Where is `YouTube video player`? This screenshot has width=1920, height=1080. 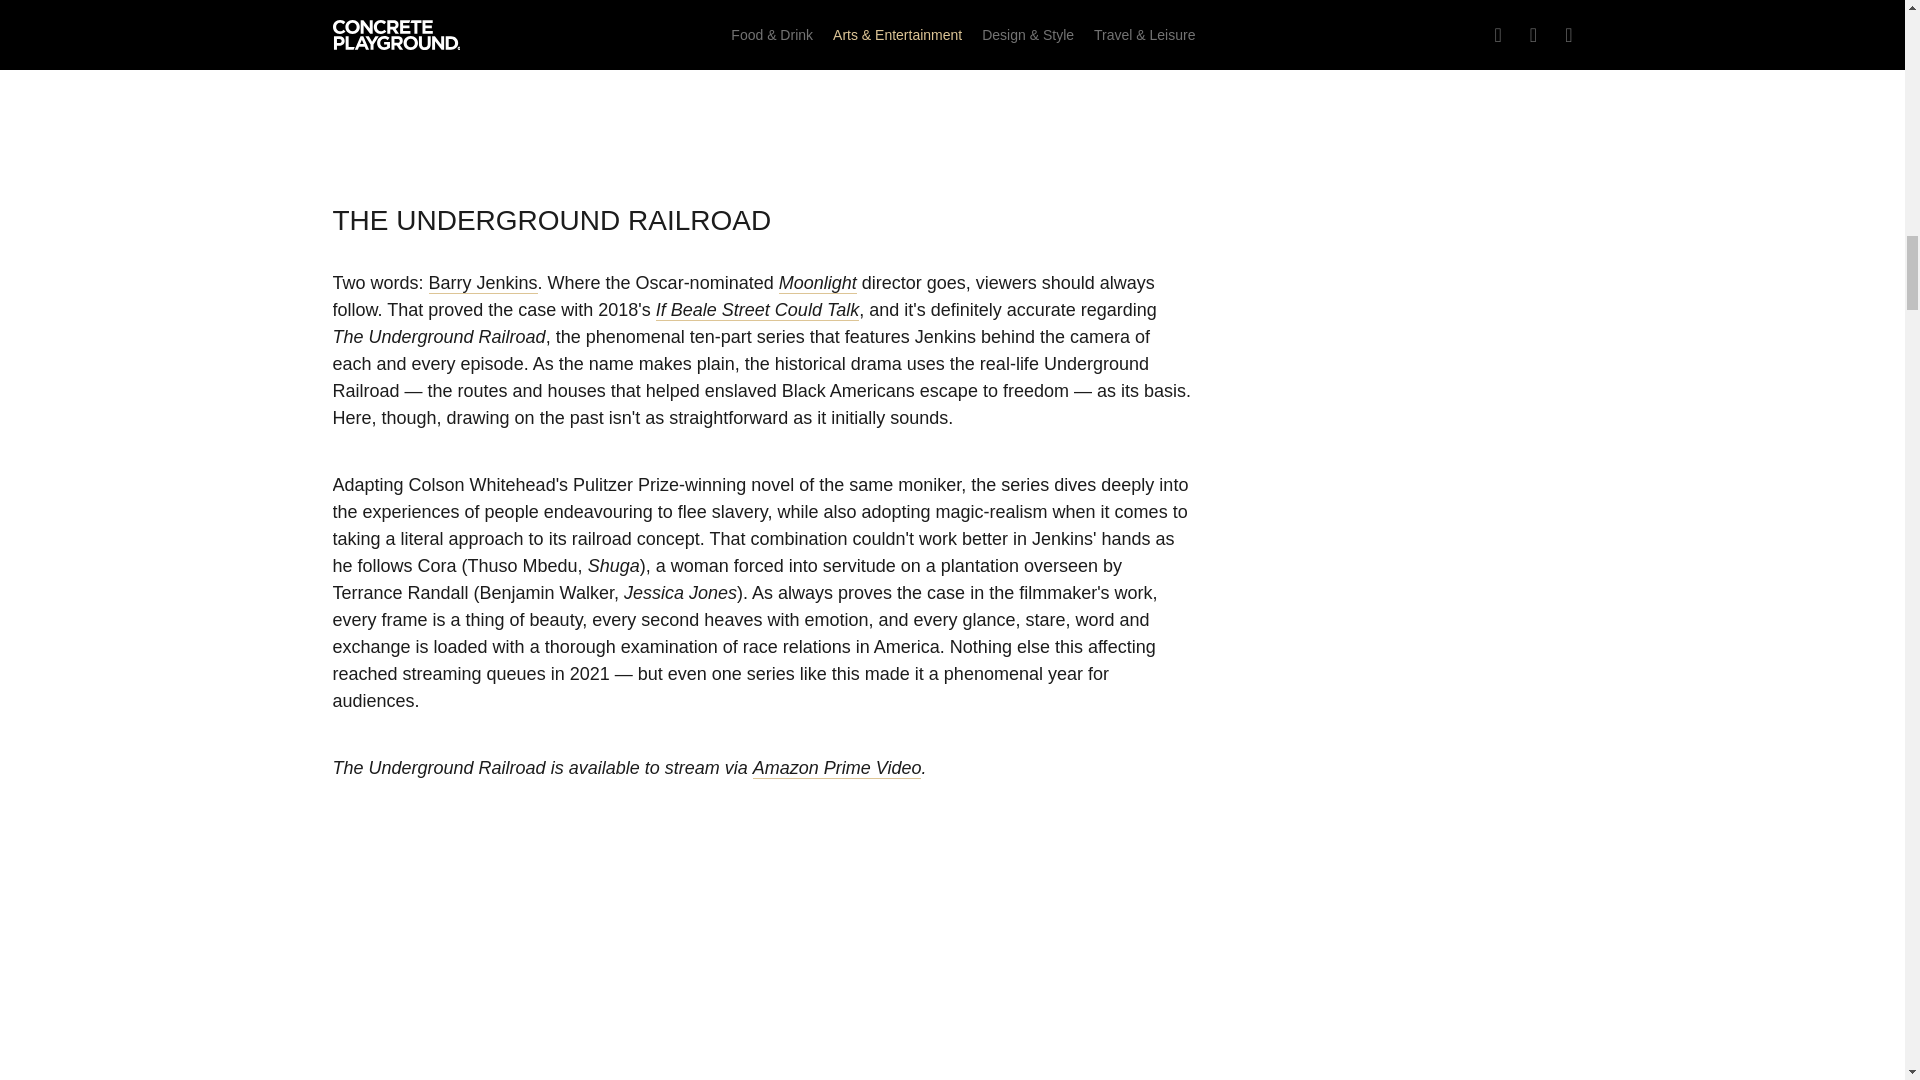
YouTube video player is located at coordinates (762, 971).